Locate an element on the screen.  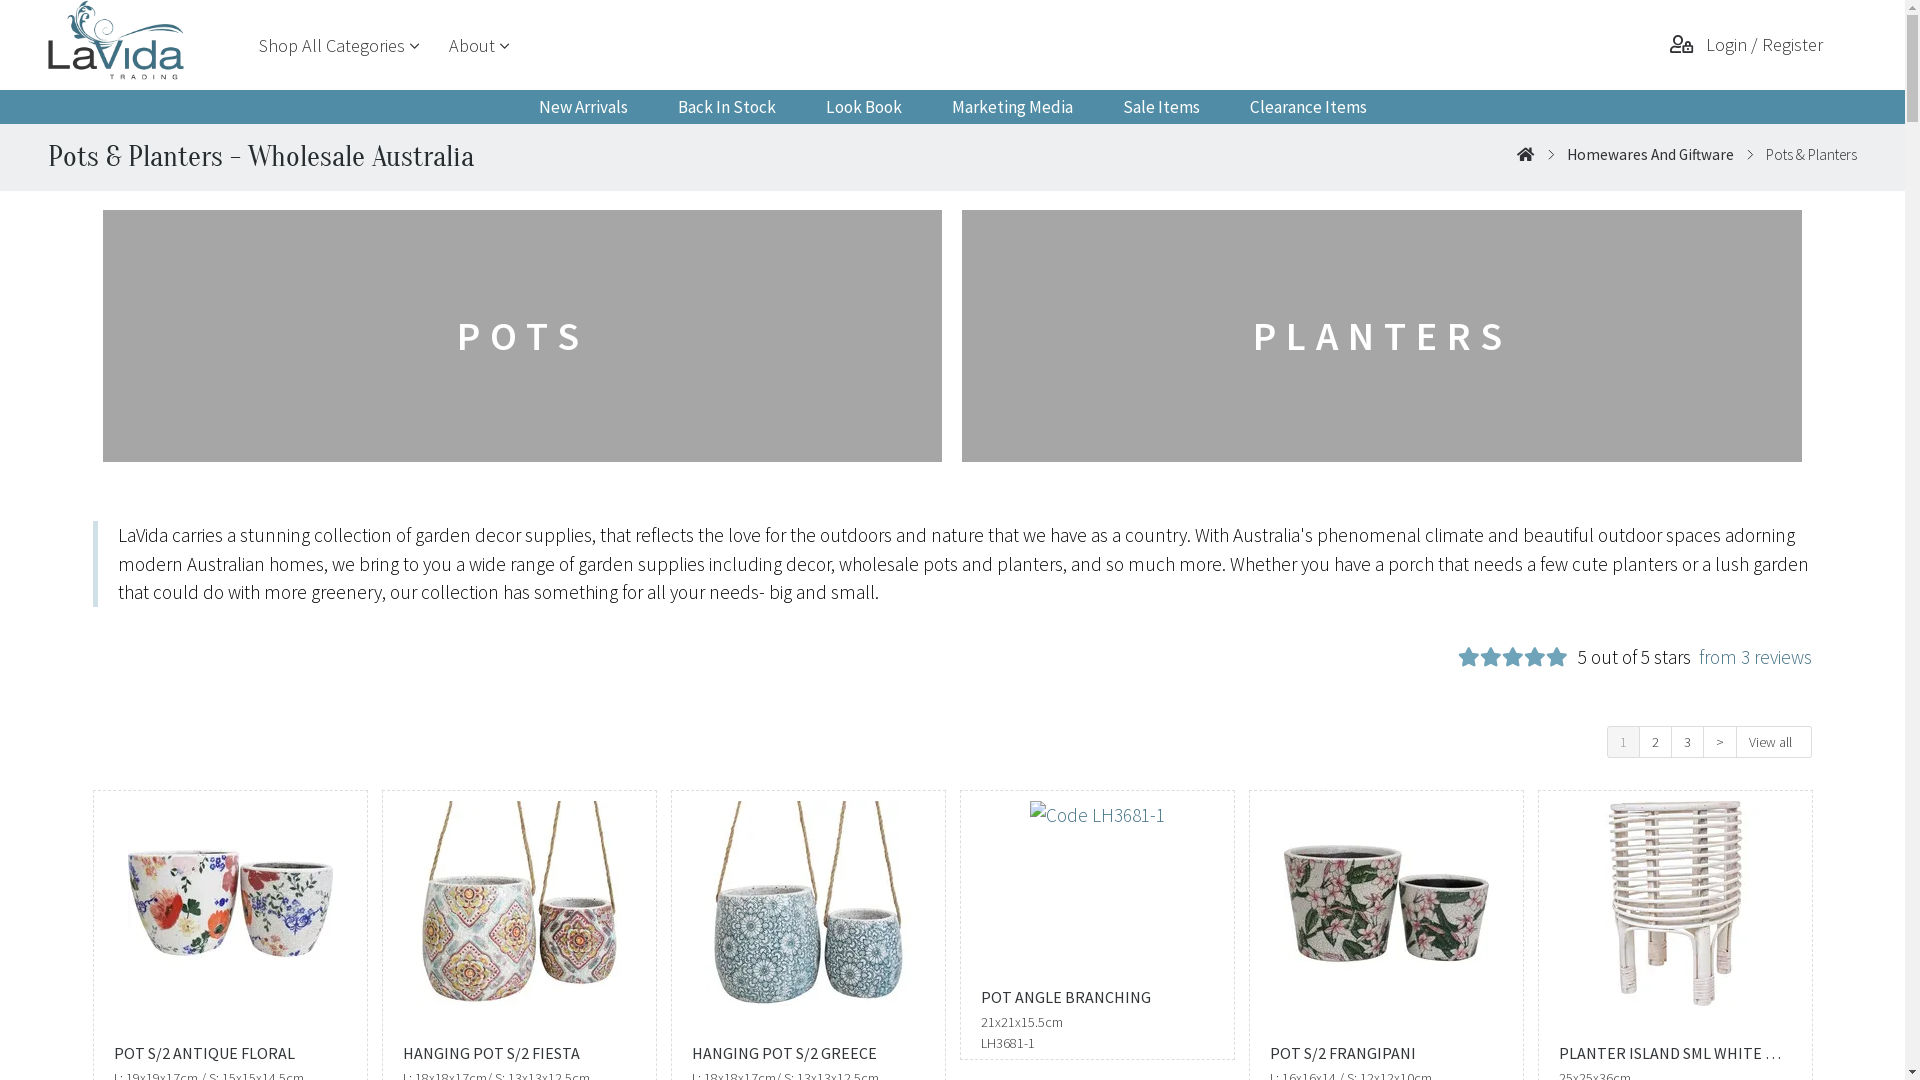
Code LH3593-1 is located at coordinates (1386, 898).